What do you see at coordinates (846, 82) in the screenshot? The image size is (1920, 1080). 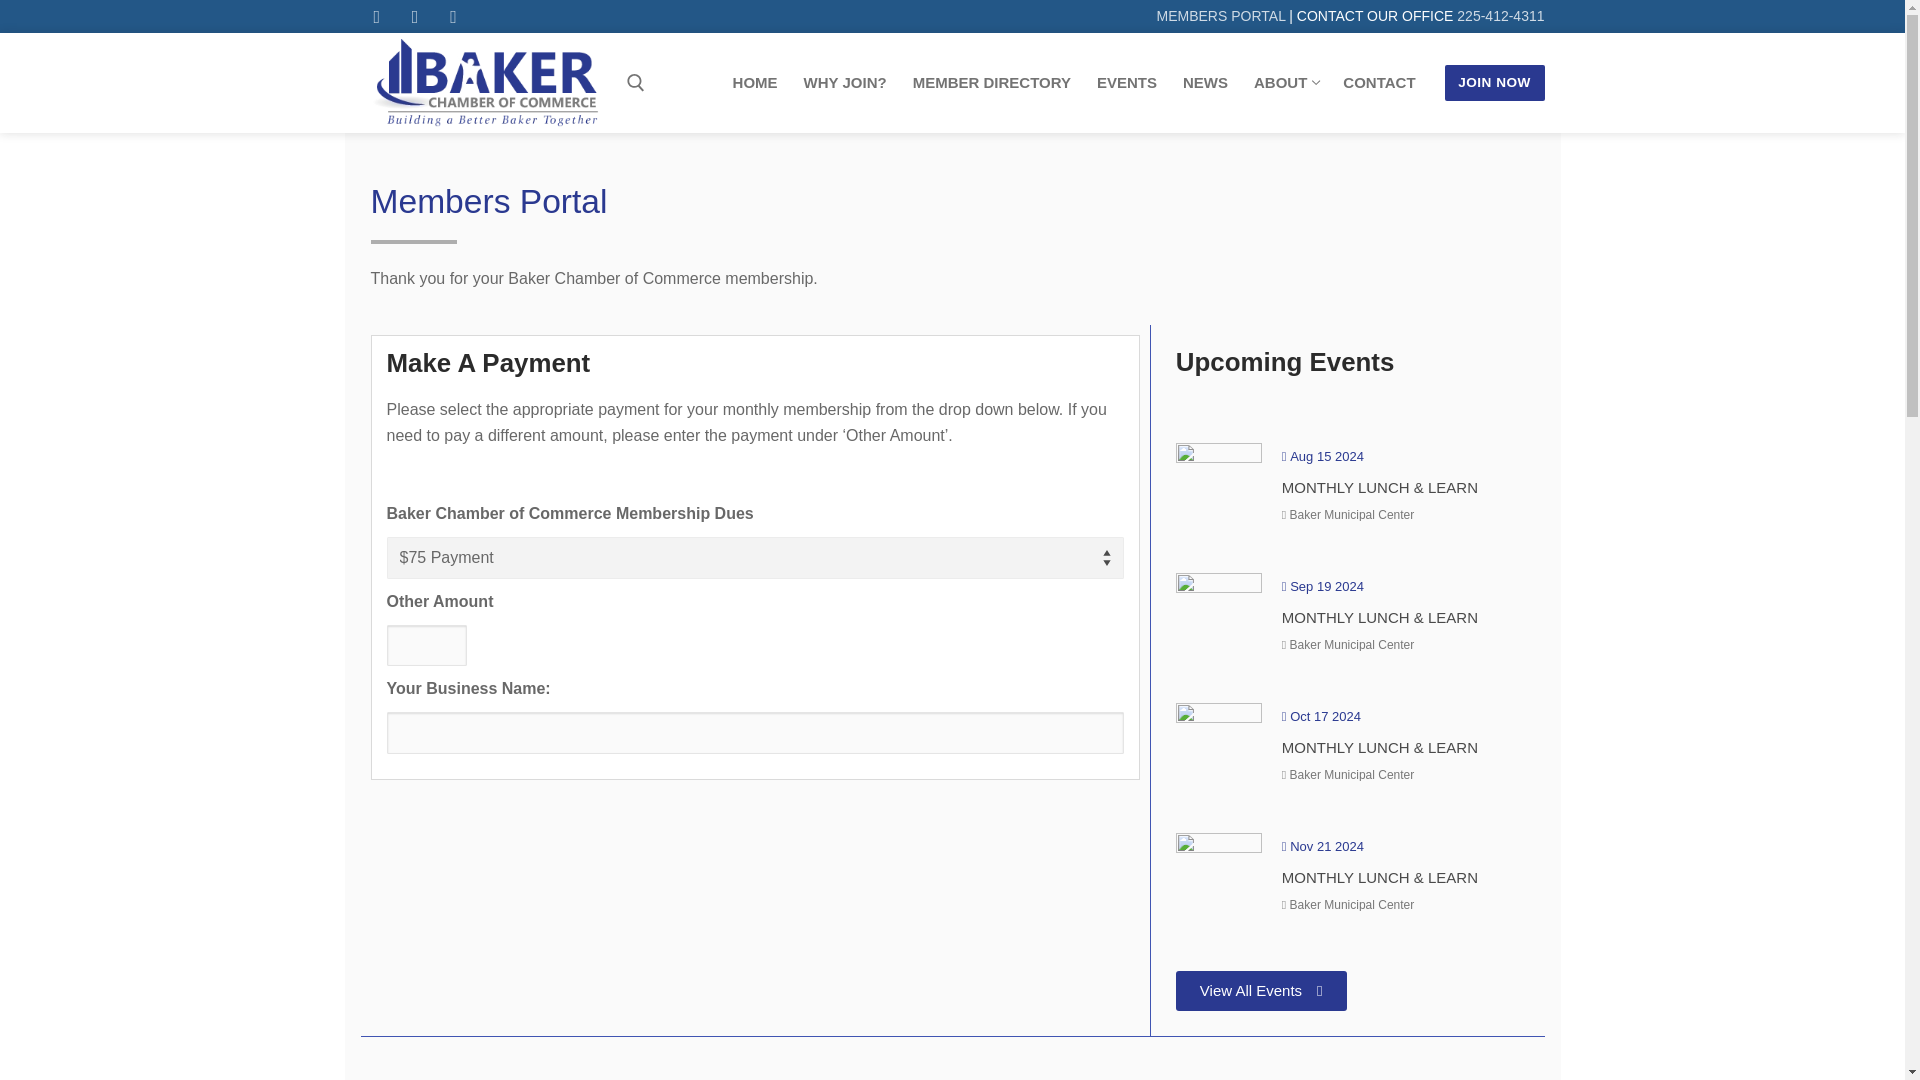 I see `WHY JOIN?` at bounding box center [846, 82].